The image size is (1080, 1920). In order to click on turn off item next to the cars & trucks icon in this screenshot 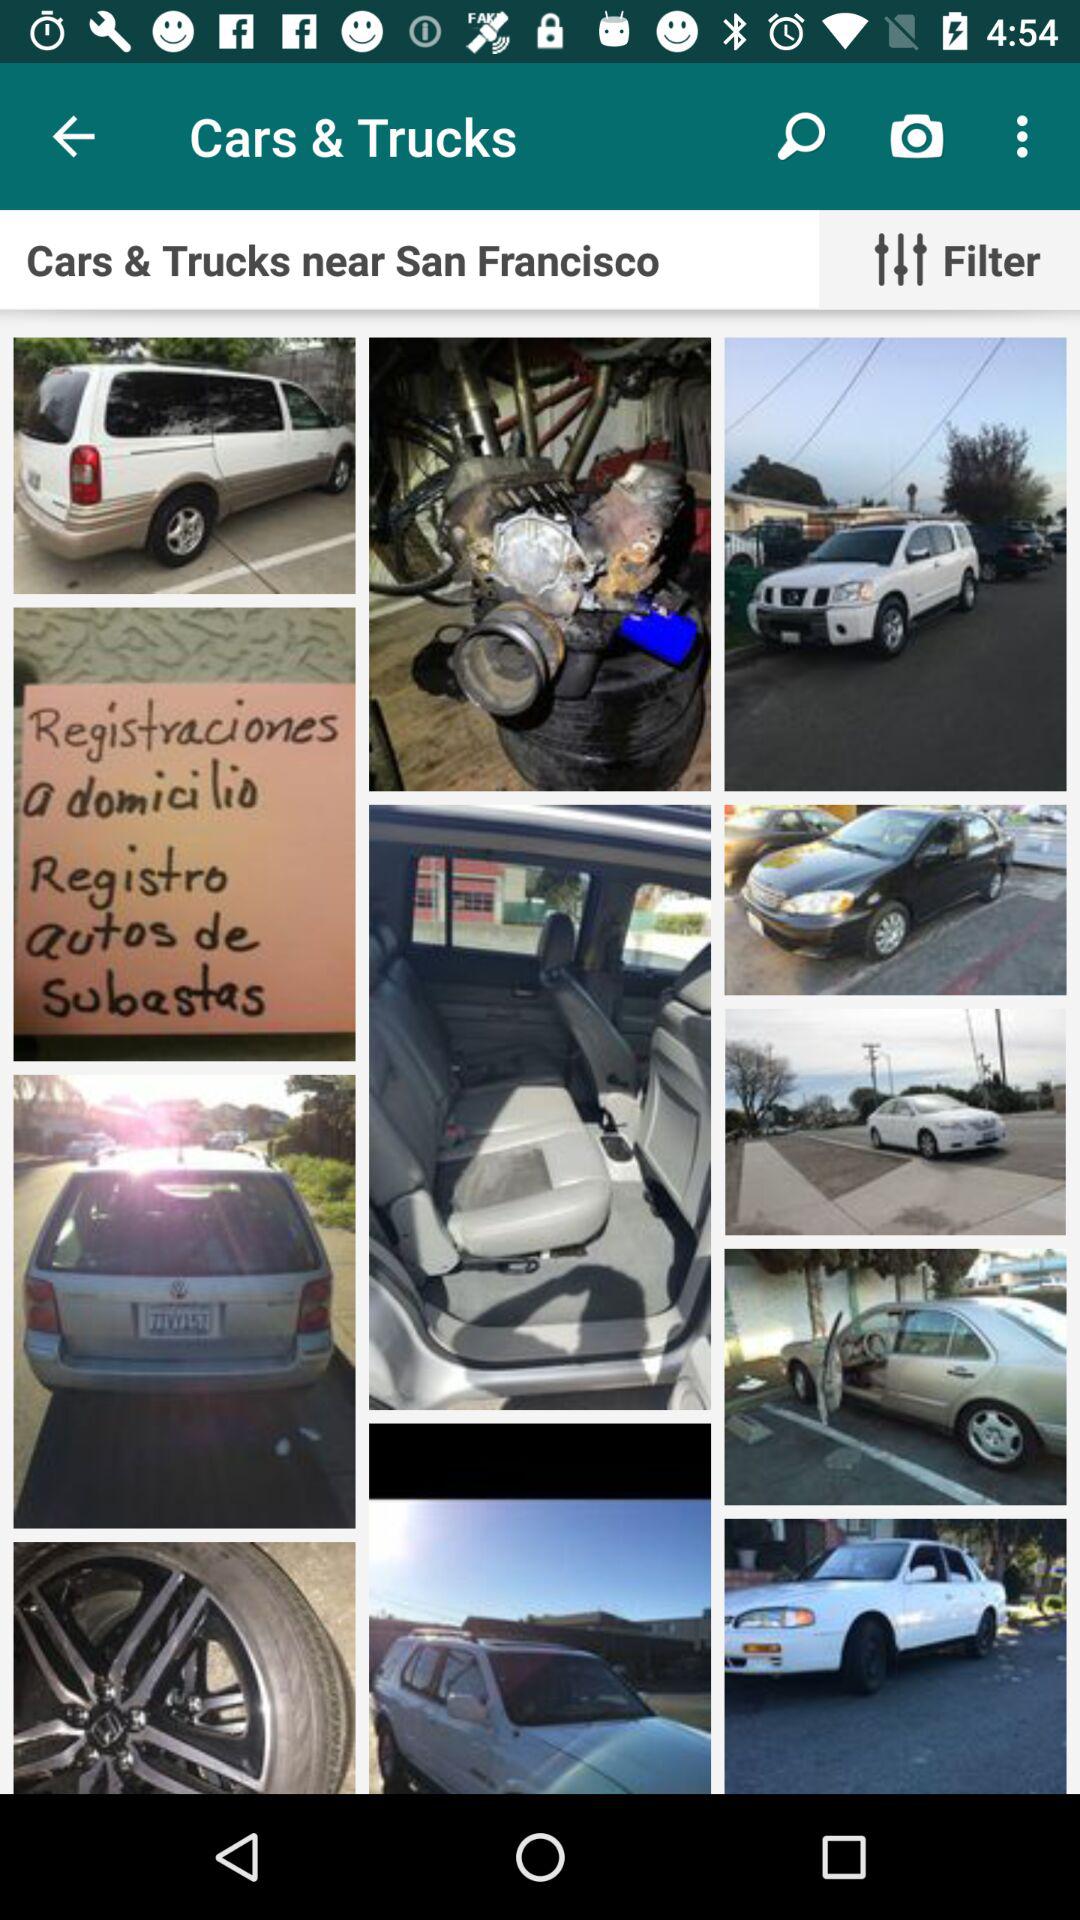, I will do `click(73, 136)`.